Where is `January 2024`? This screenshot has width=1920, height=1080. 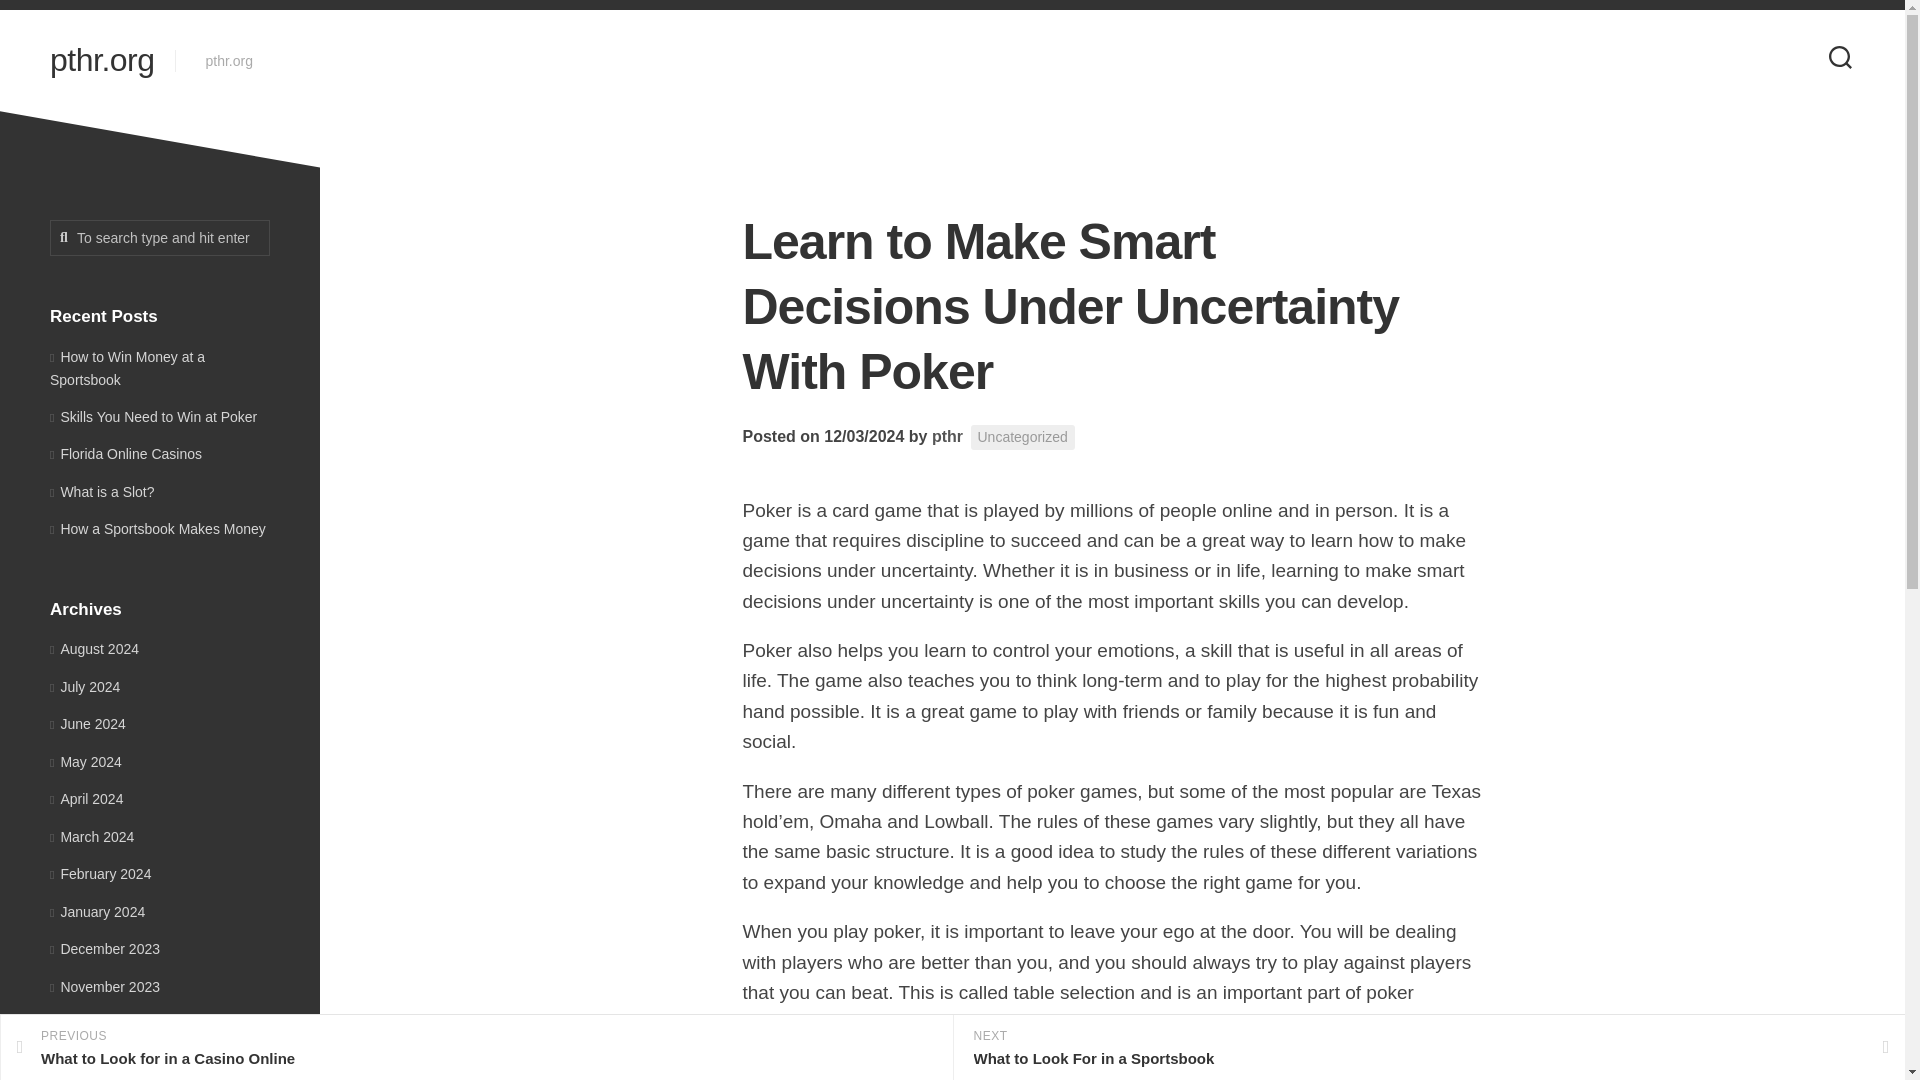 January 2024 is located at coordinates (158, 528).